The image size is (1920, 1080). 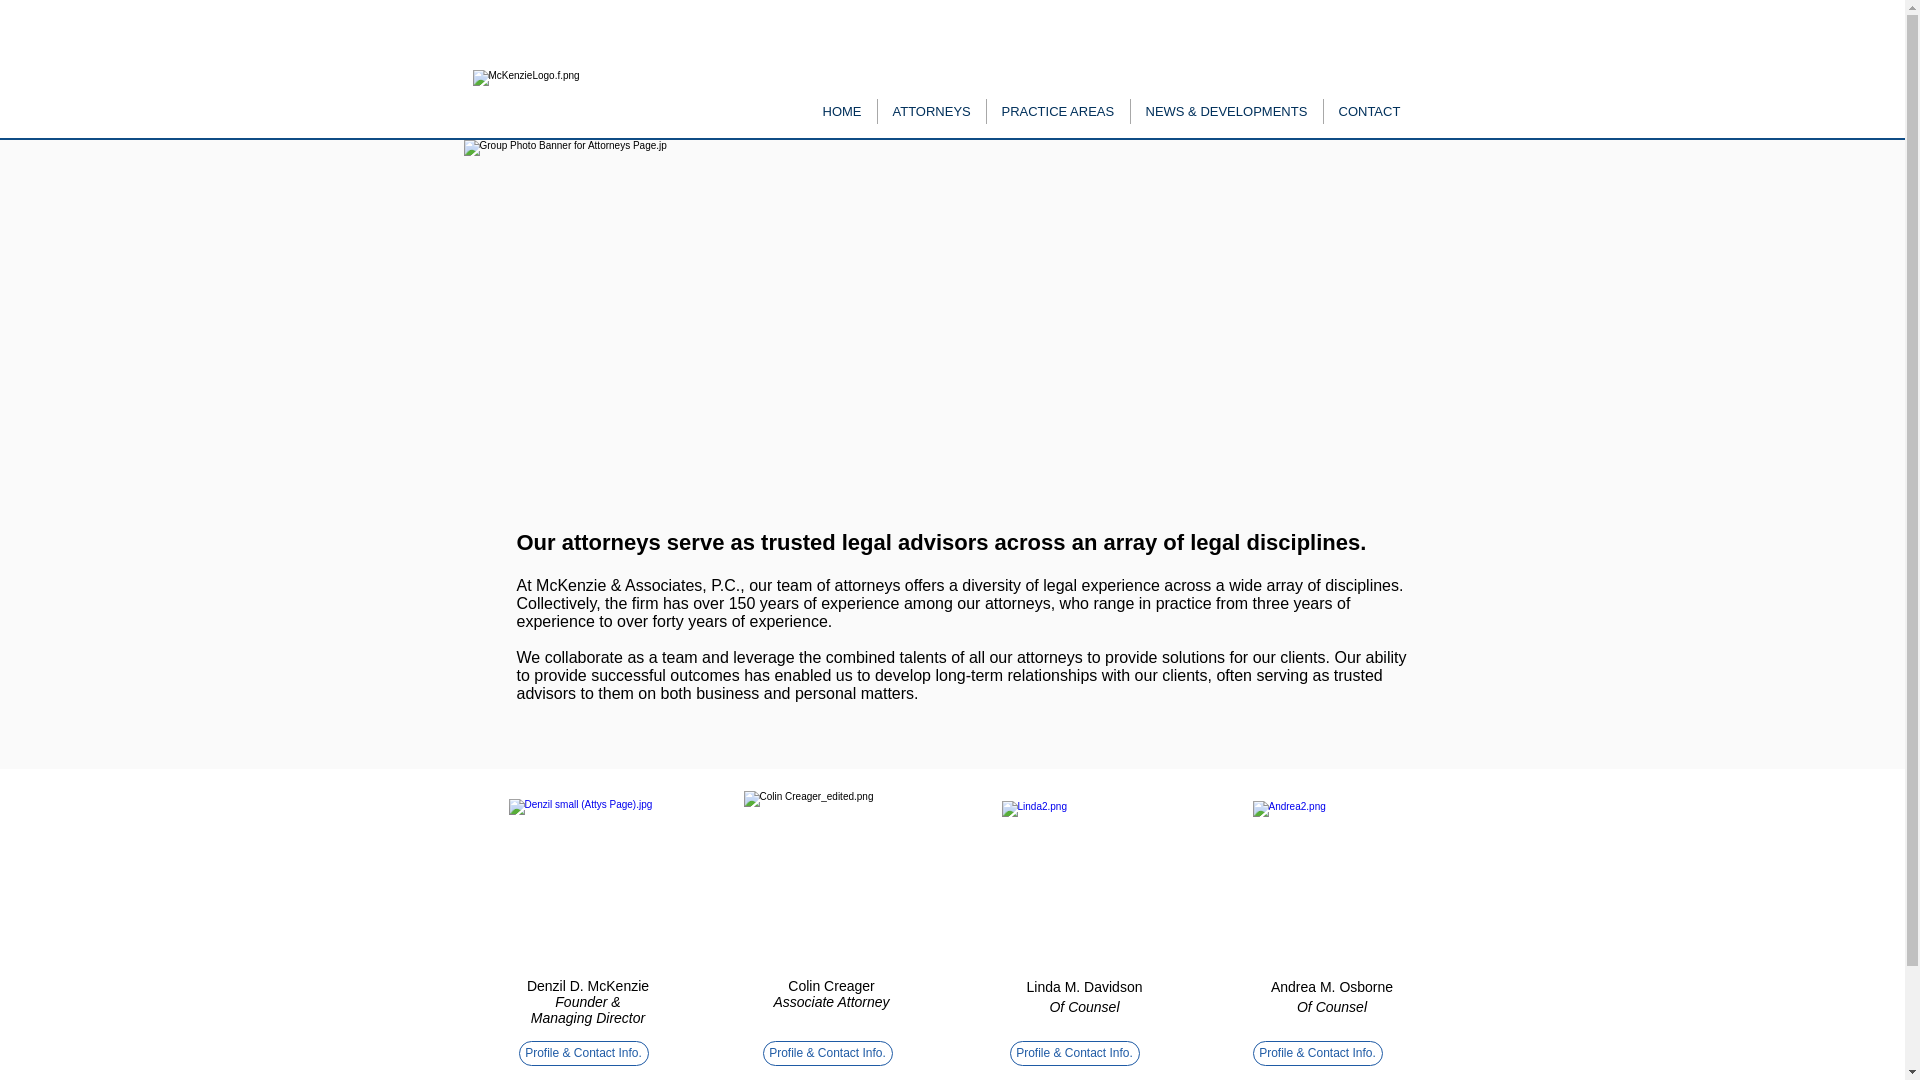 What do you see at coordinates (587, 986) in the screenshot?
I see `Denzil D. McKenzie` at bounding box center [587, 986].